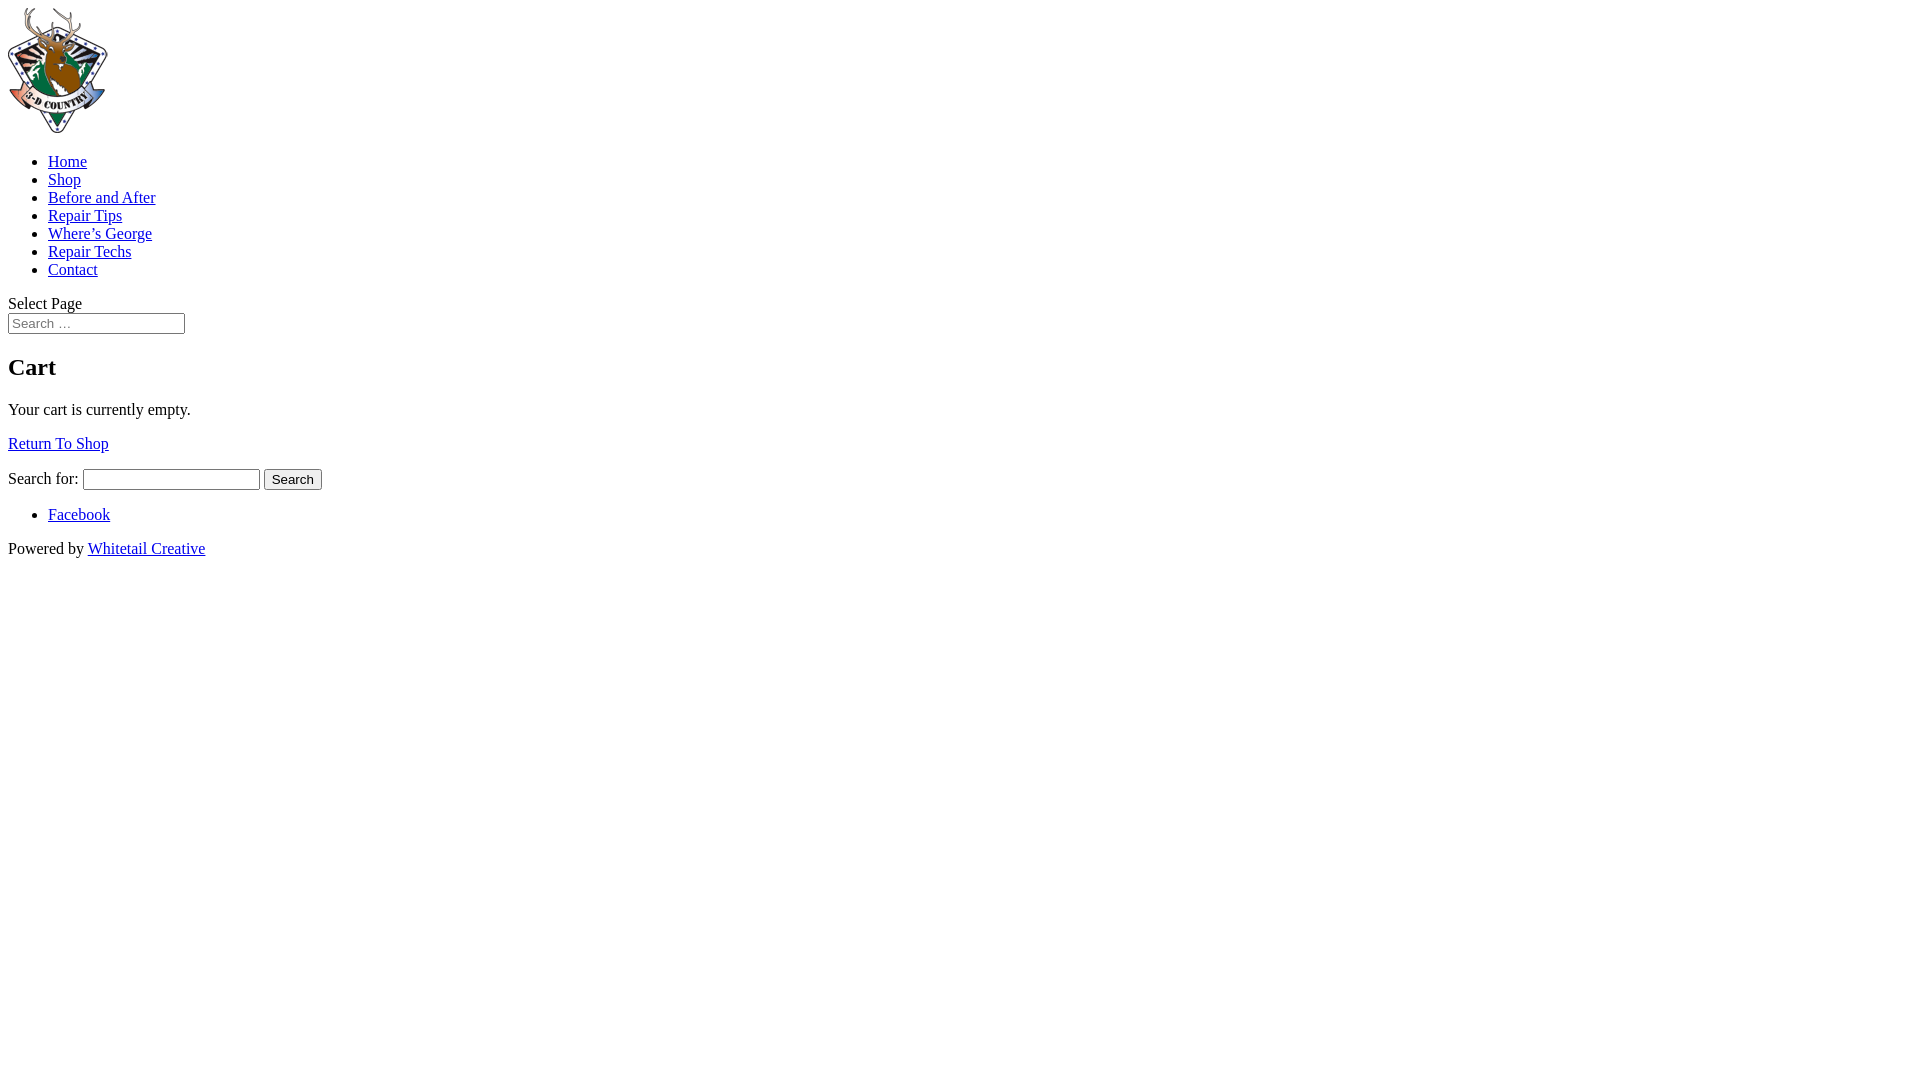  What do you see at coordinates (293, 480) in the screenshot?
I see `Search` at bounding box center [293, 480].